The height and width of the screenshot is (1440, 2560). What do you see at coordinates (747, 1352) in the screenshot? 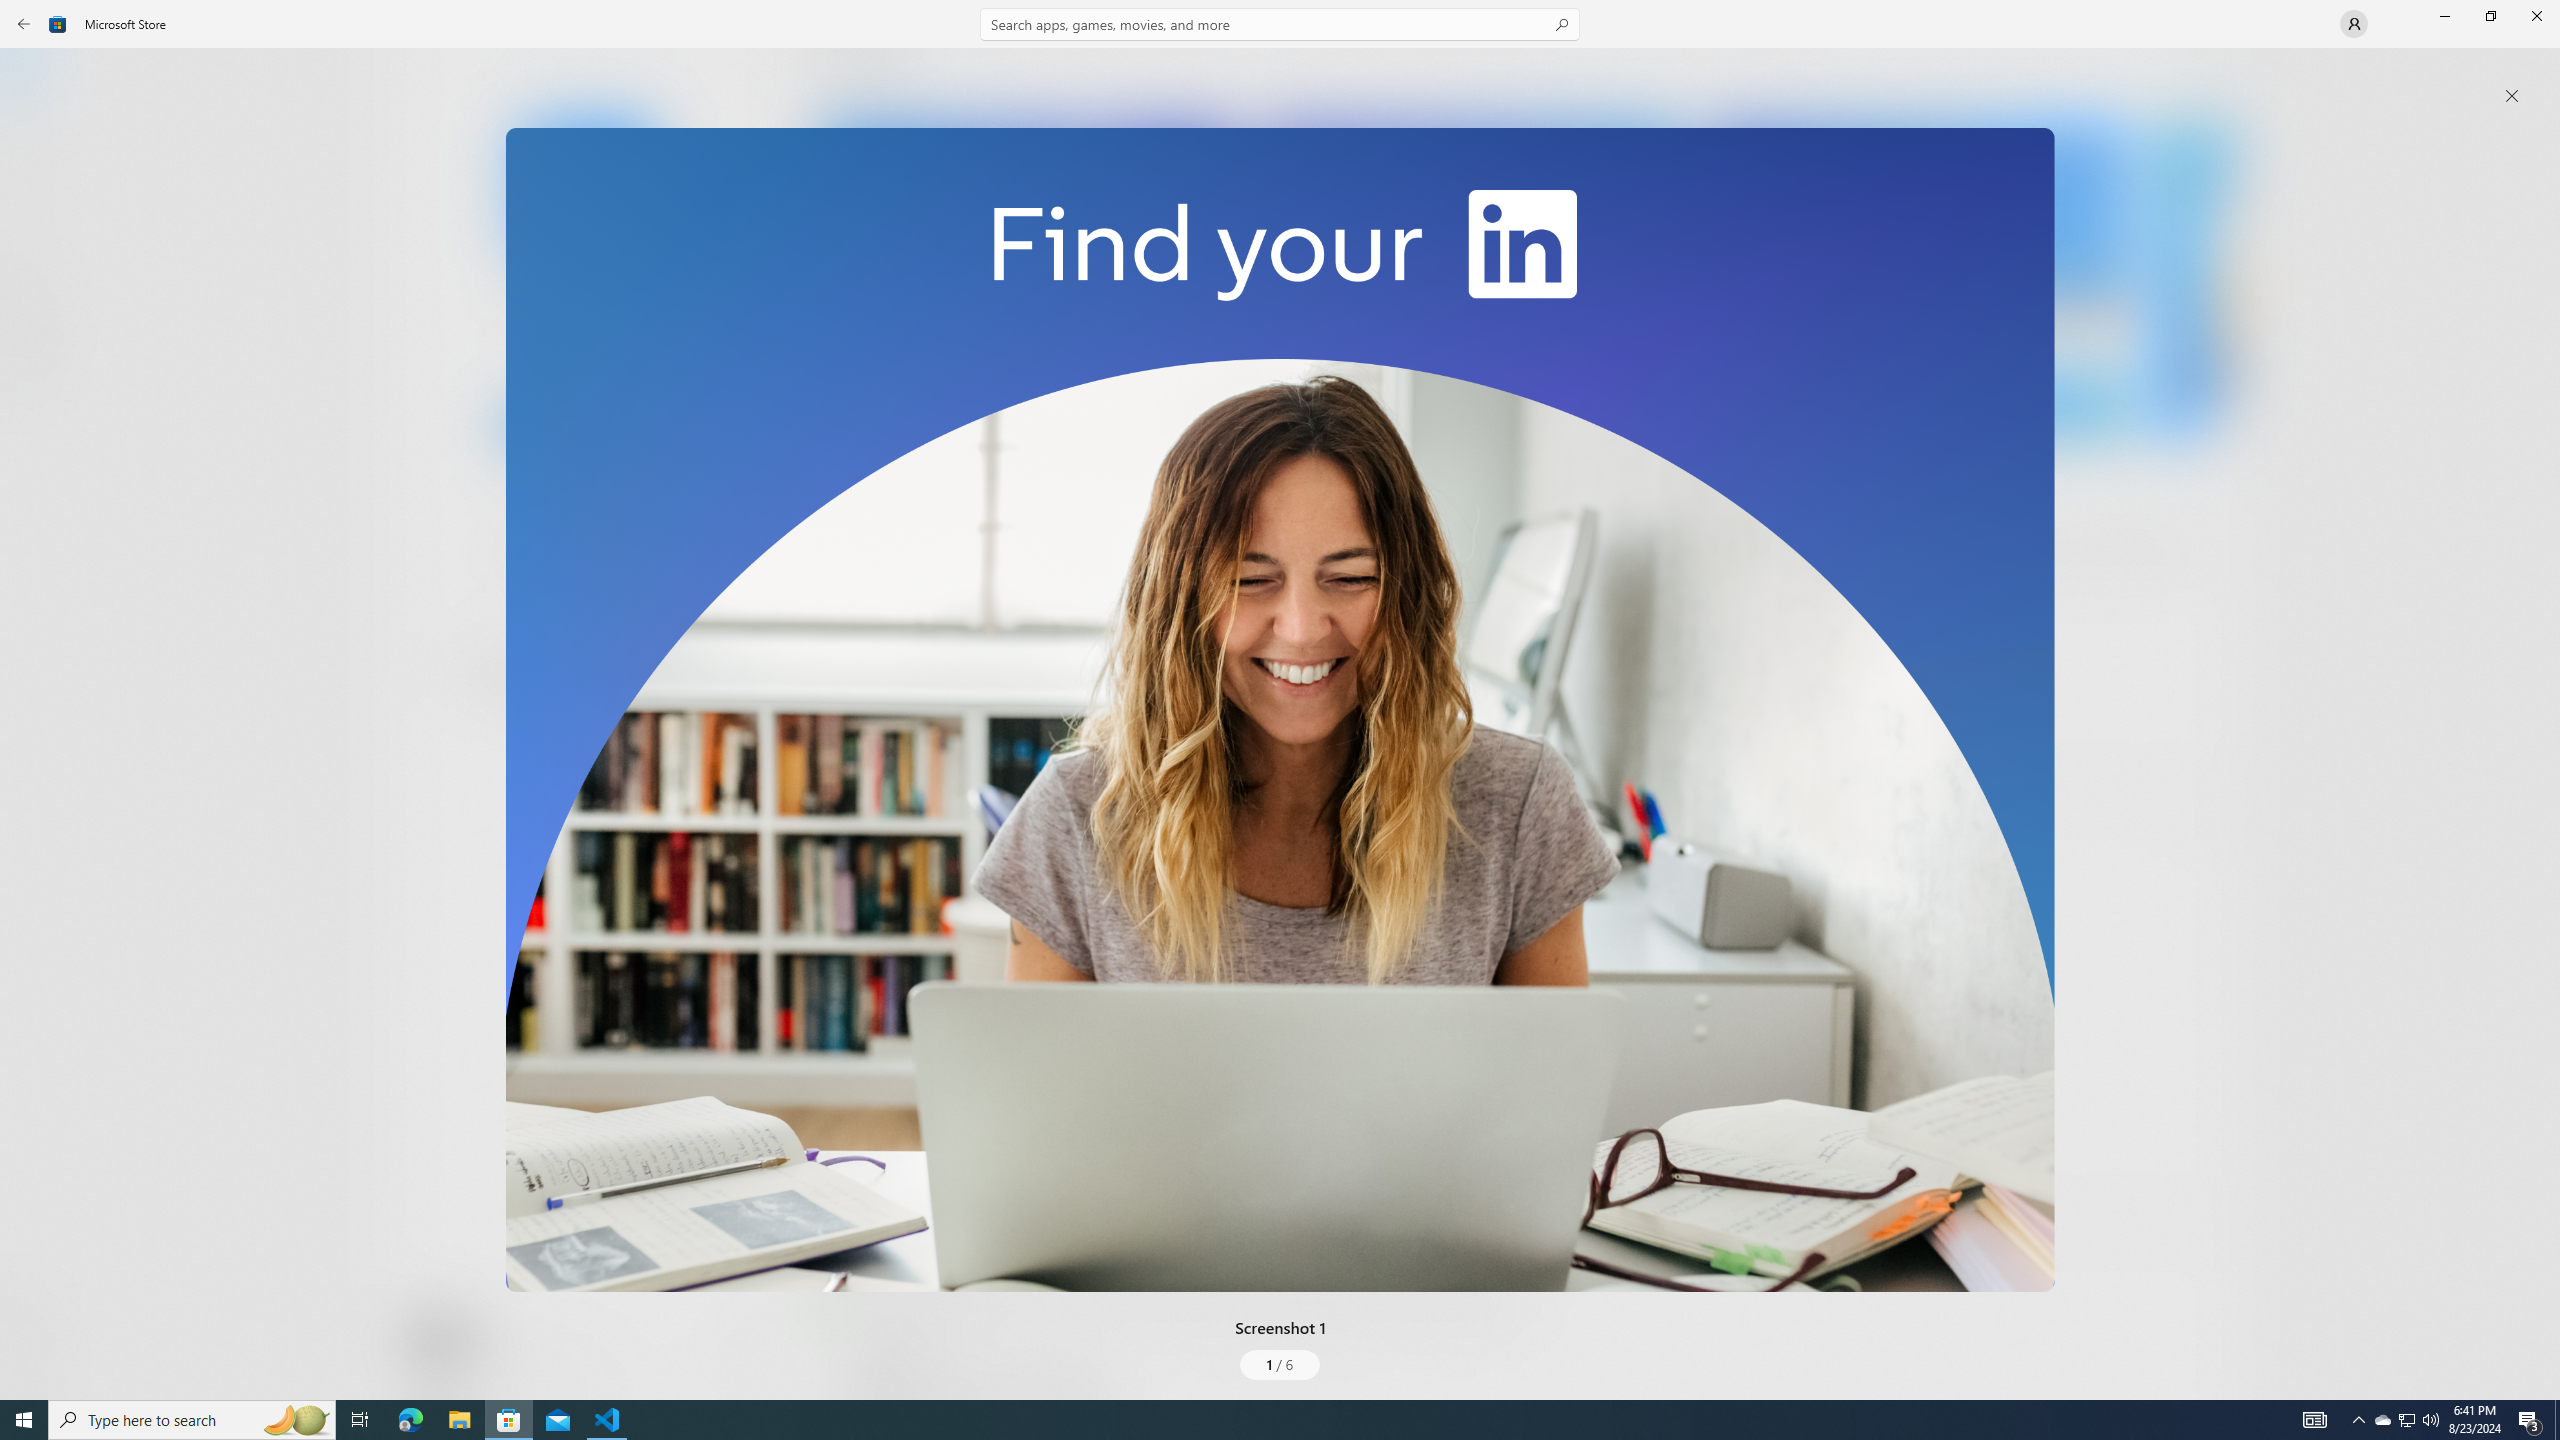
I see `Share` at bounding box center [747, 1352].